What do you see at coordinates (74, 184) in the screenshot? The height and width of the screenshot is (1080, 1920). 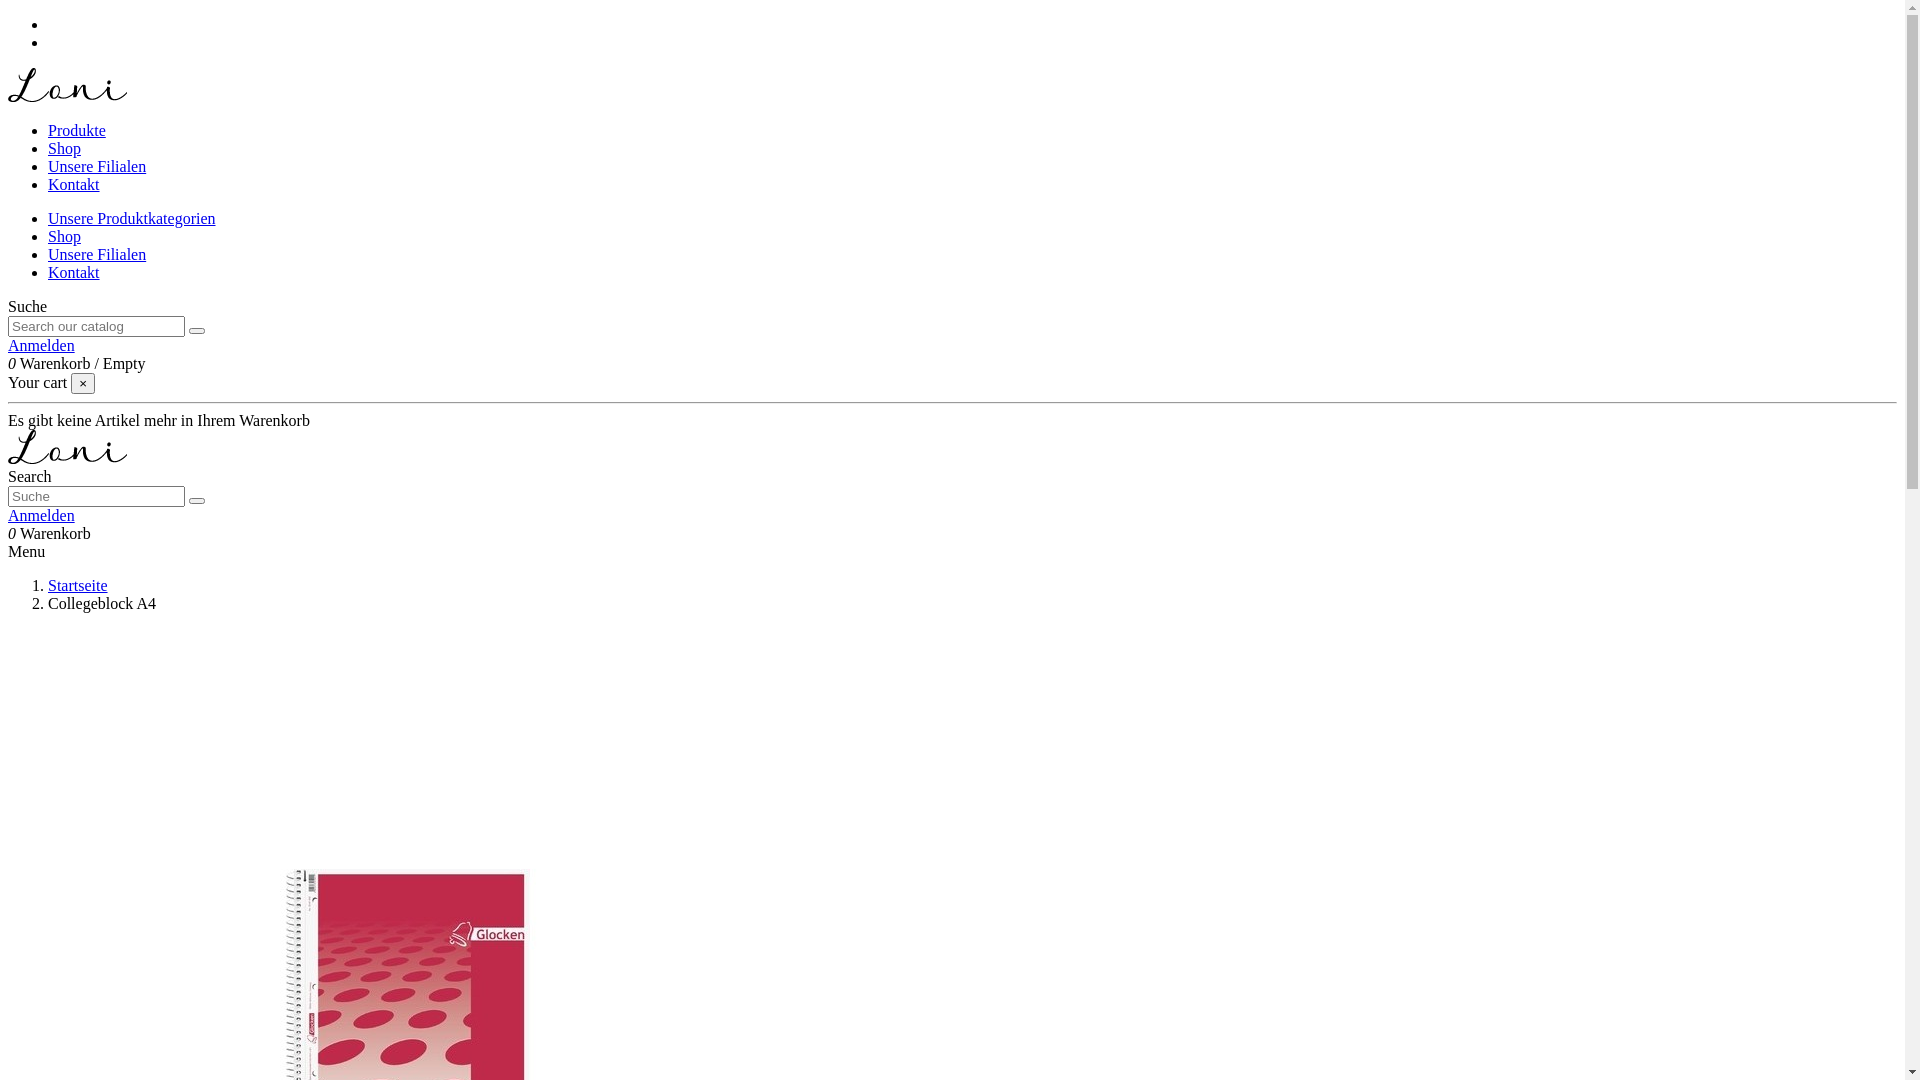 I see `Kontakt` at bounding box center [74, 184].